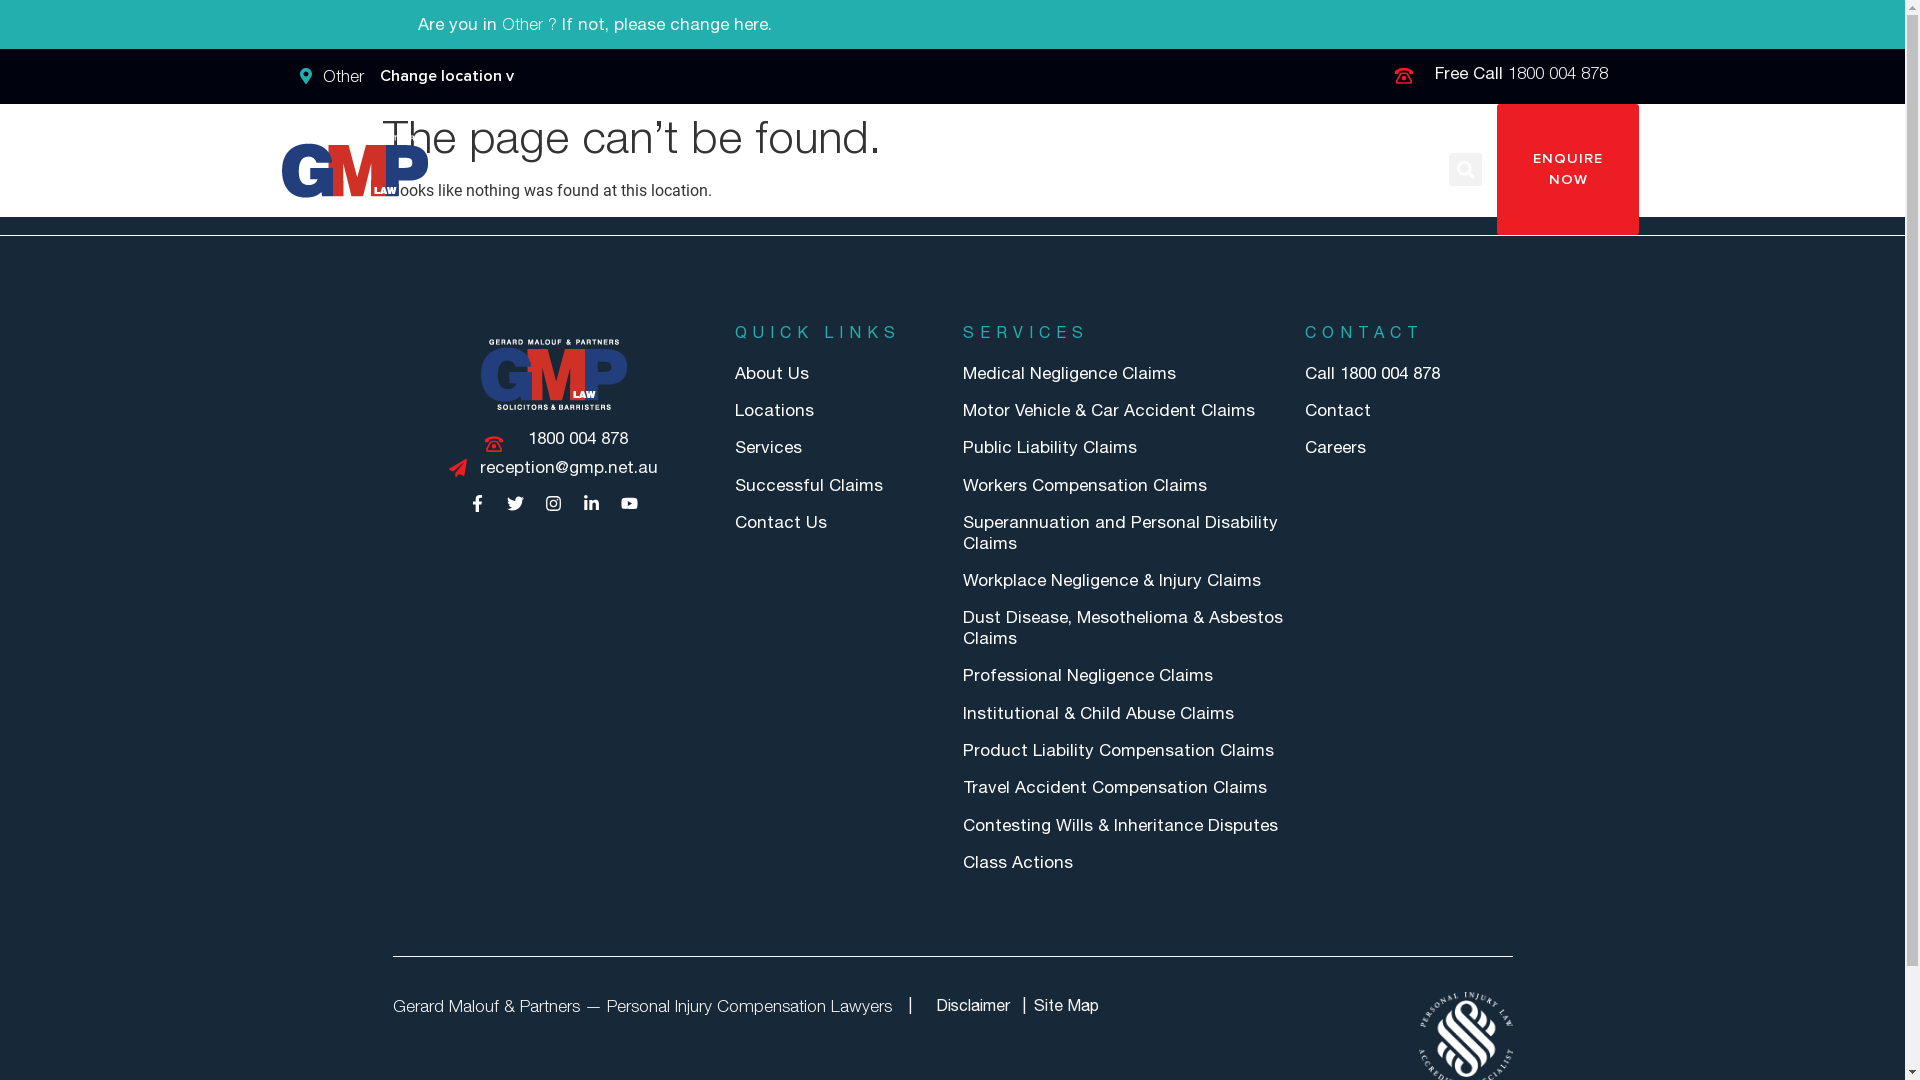  Describe the element at coordinates (553, 438) in the screenshot. I see `1800 004 878` at that location.